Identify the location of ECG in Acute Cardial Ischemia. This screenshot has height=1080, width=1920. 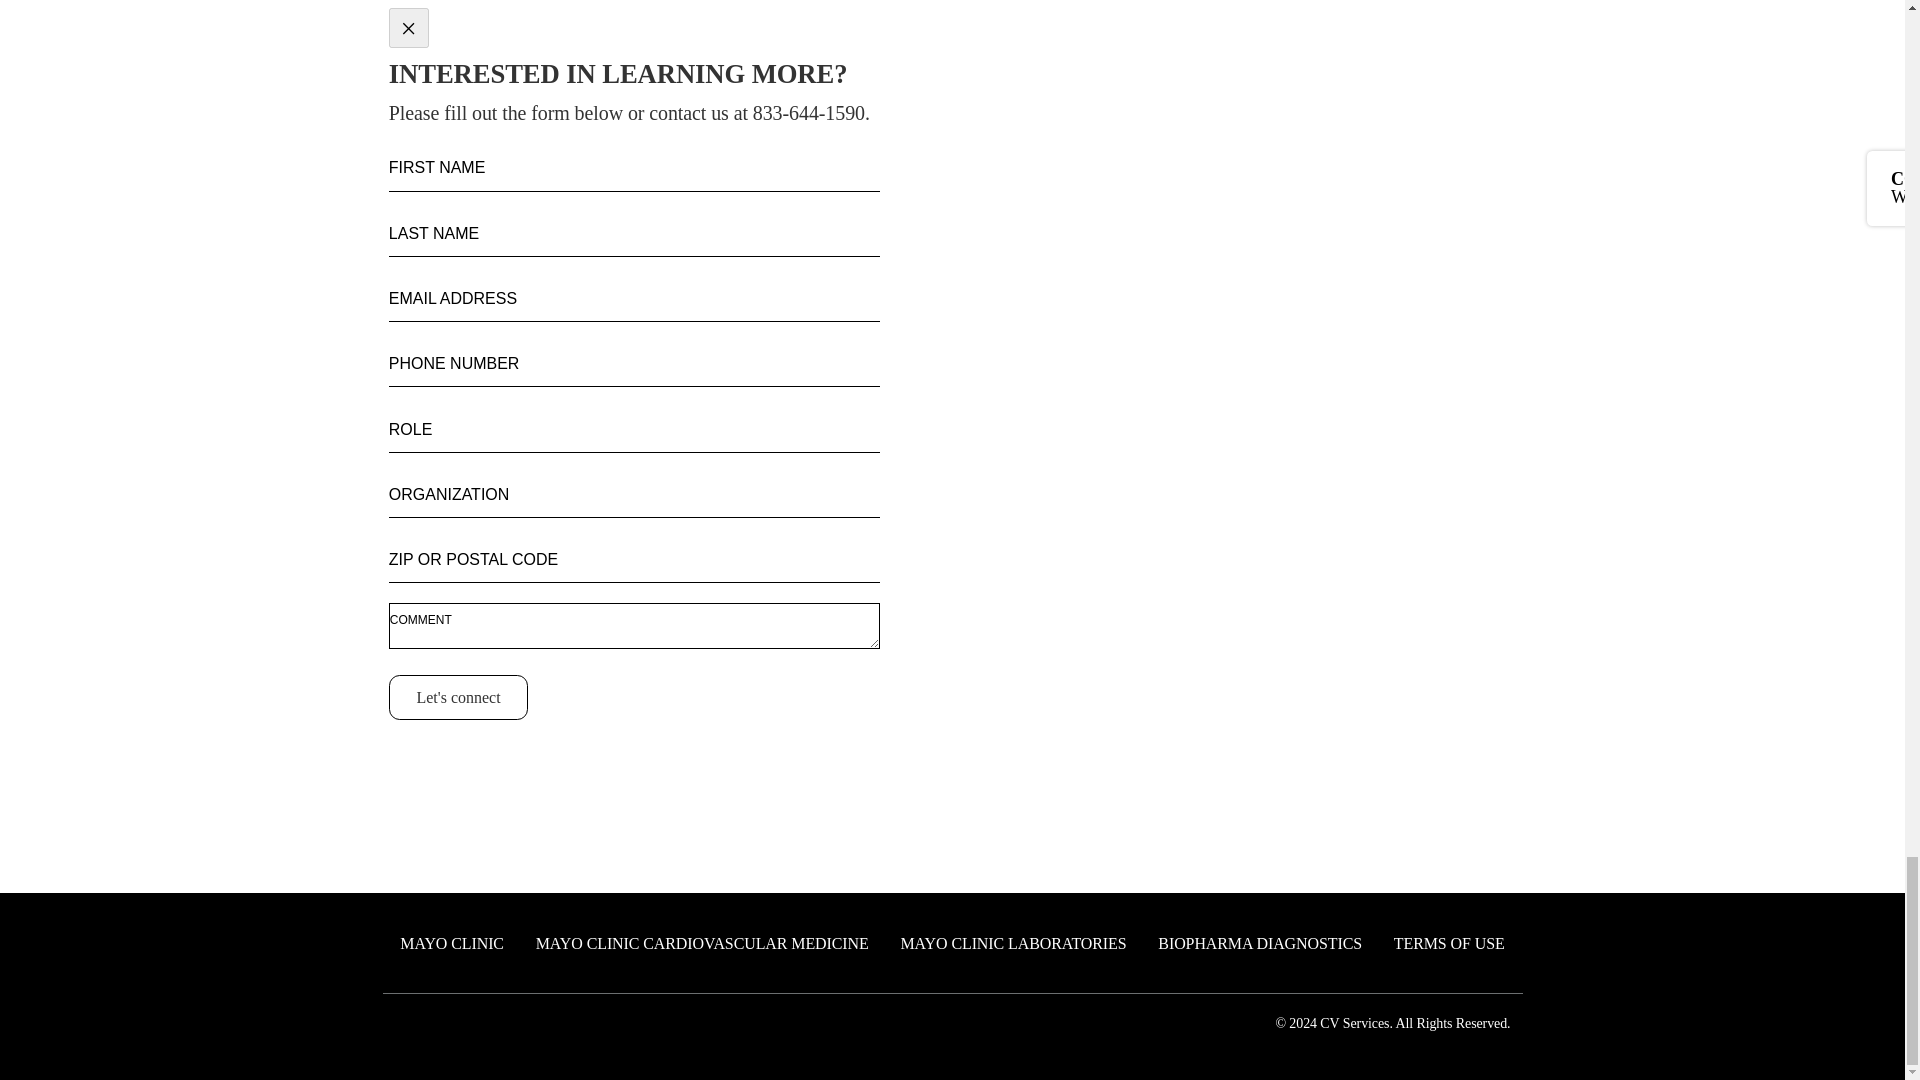
(1532, 831).